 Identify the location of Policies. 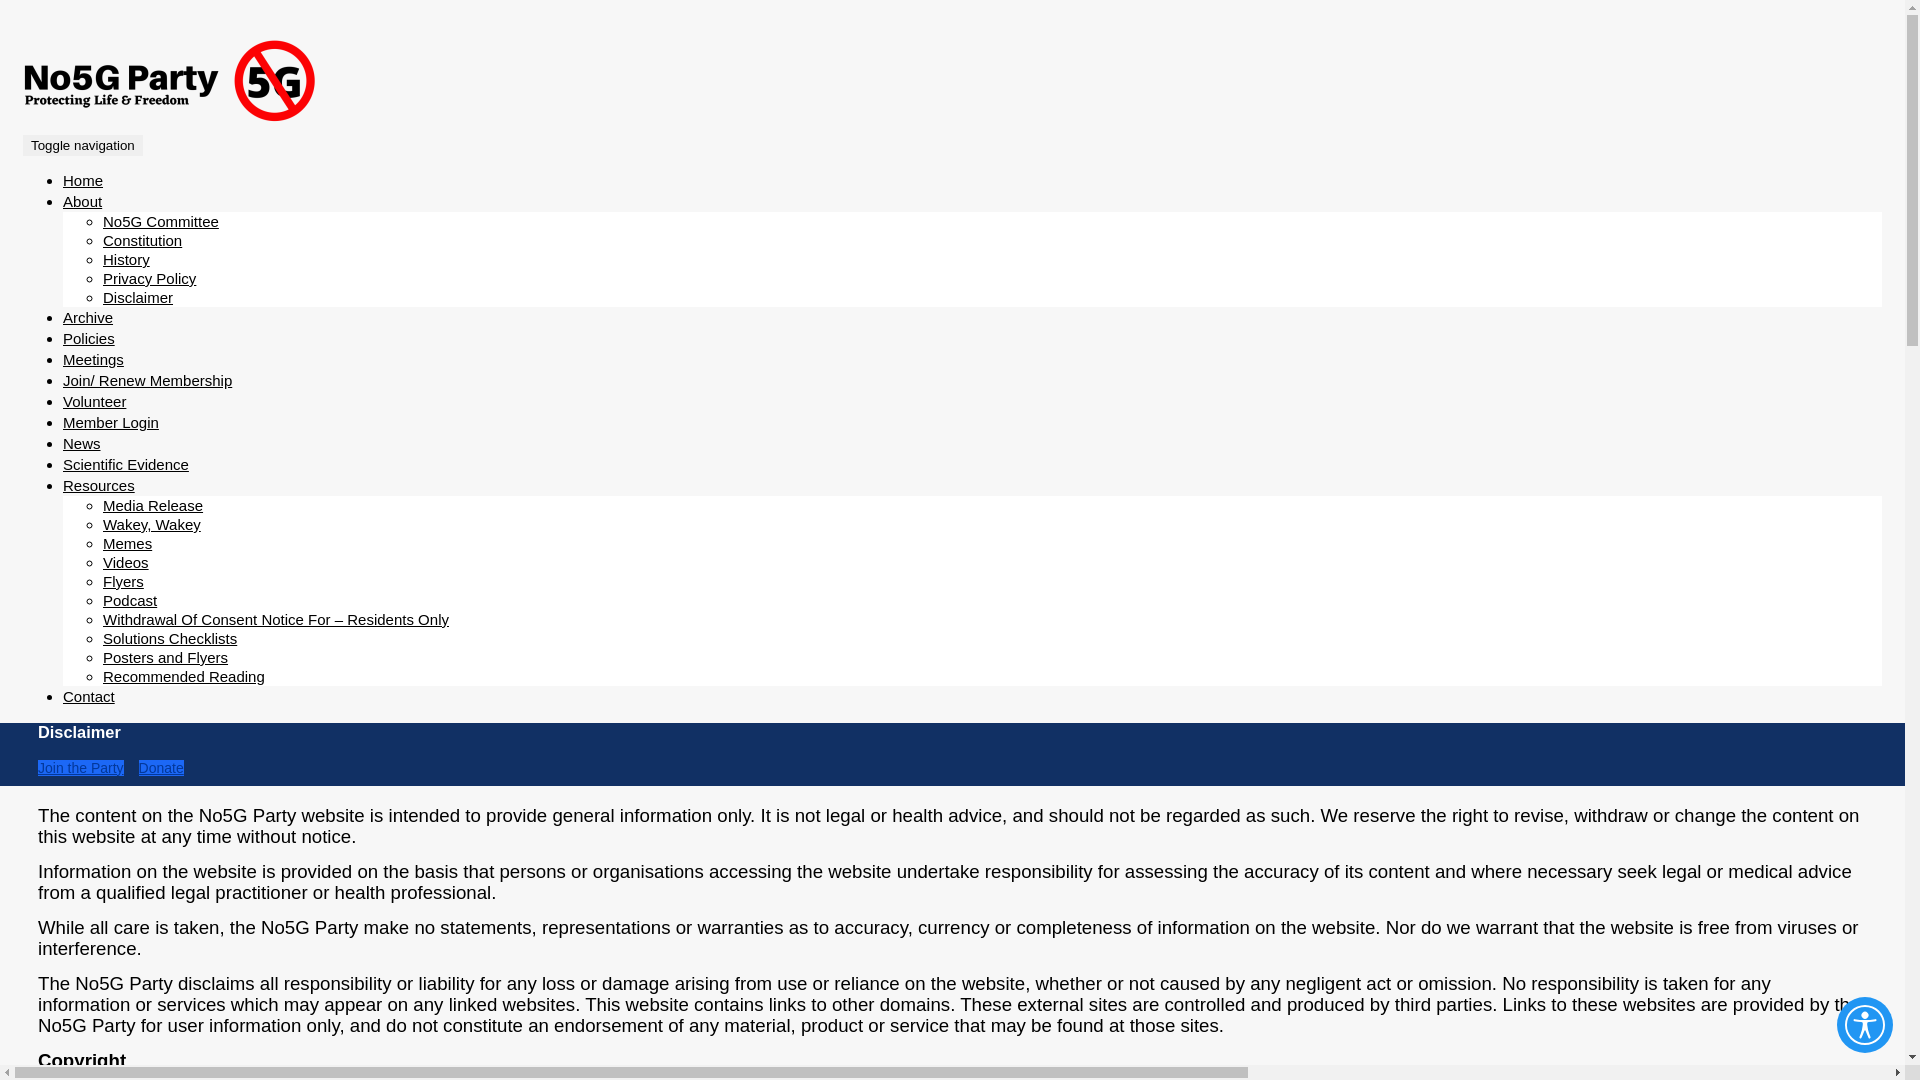
(89, 338).